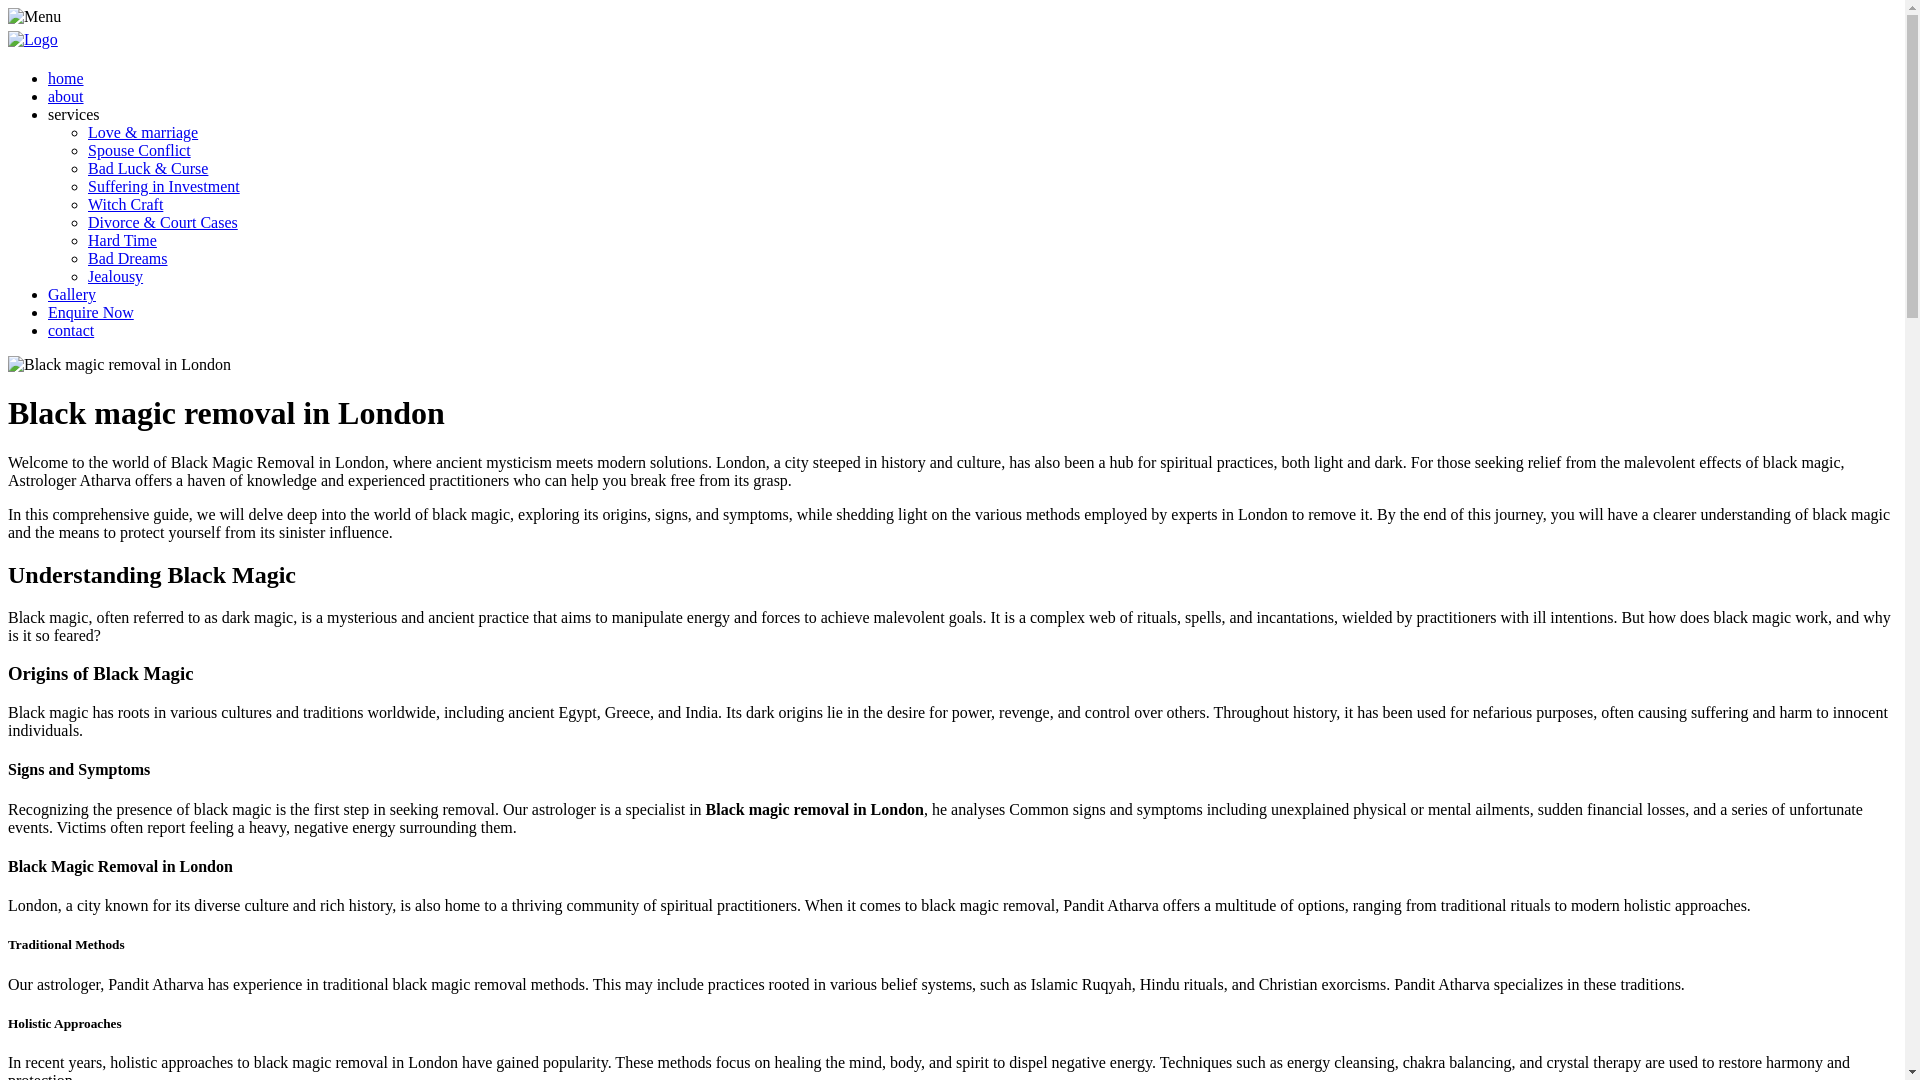 Image resolution: width=1920 pixels, height=1080 pixels. Describe the element at coordinates (164, 186) in the screenshot. I see `Suffering in Investment` at that location.